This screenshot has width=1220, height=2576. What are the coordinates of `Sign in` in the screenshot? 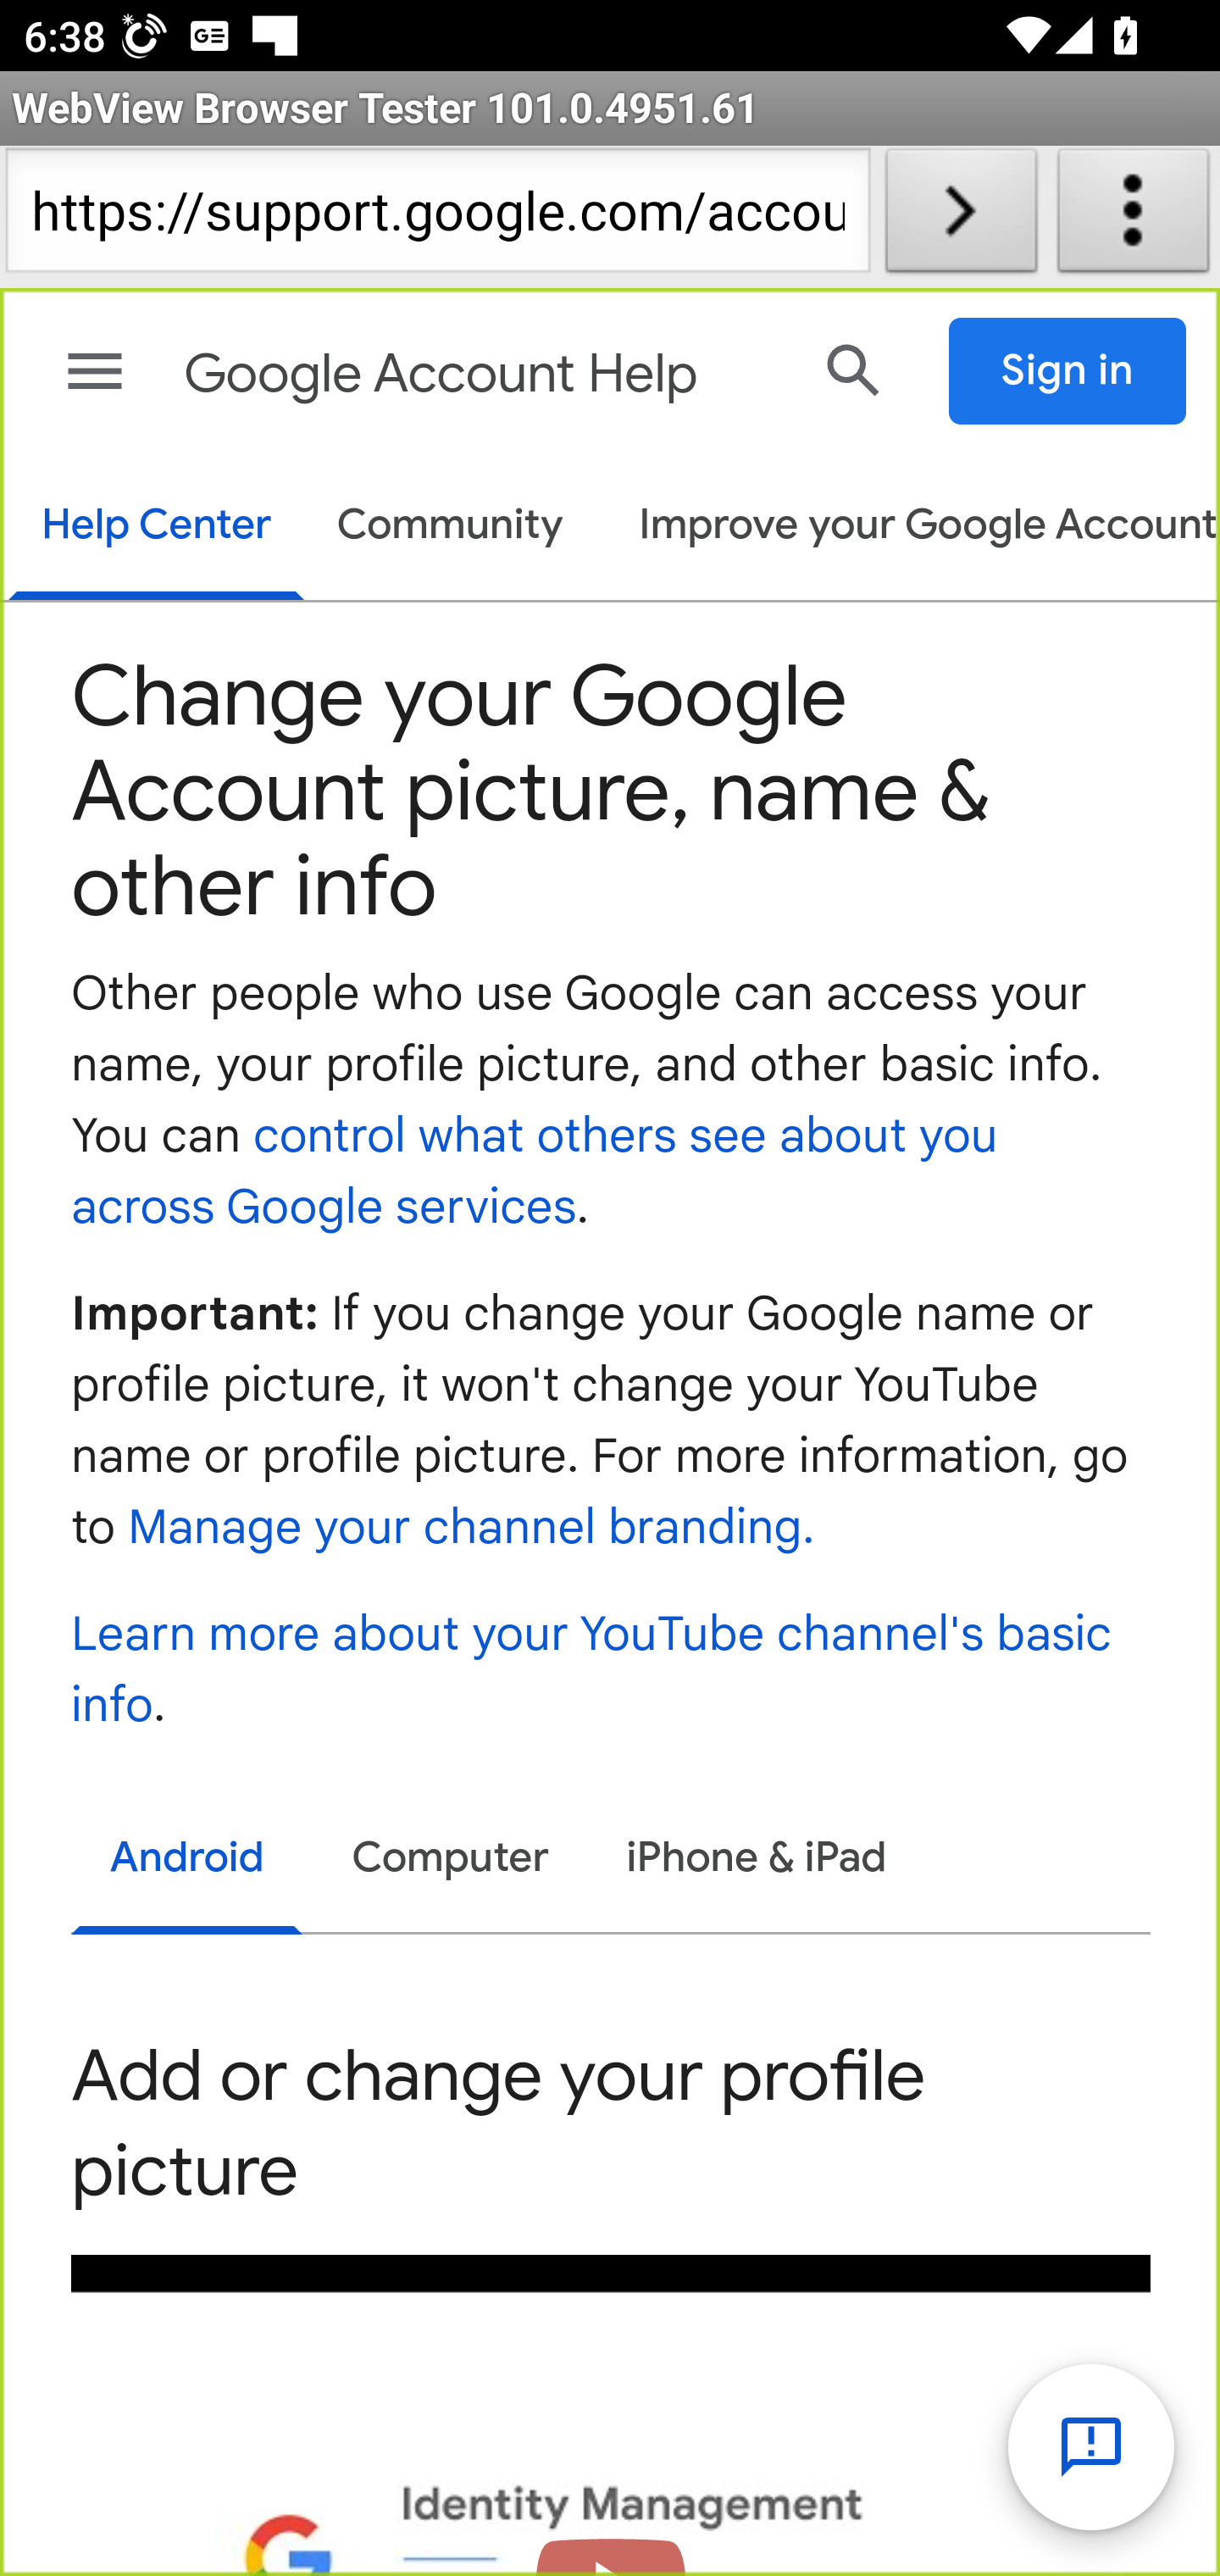 It's located at (1068, 371).